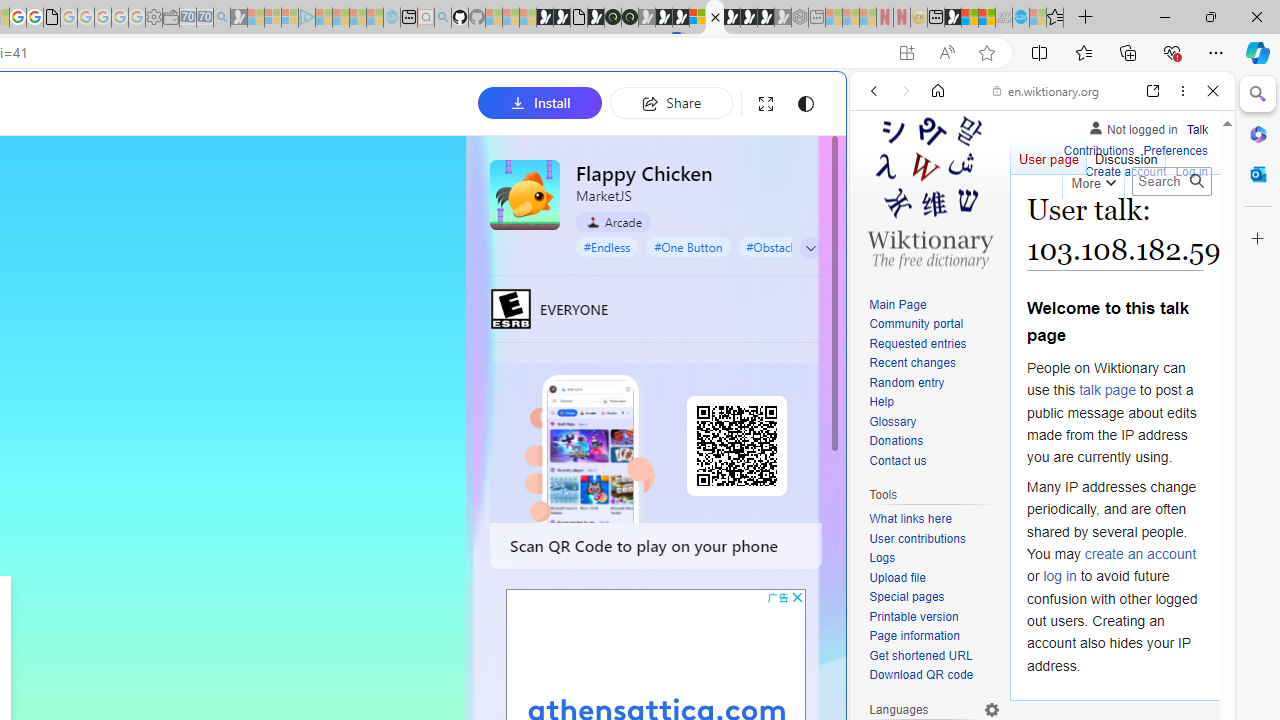 The height and width of the screenshot is (720, 1280). I want to click on Open link in new tab, so click(1153, 91).